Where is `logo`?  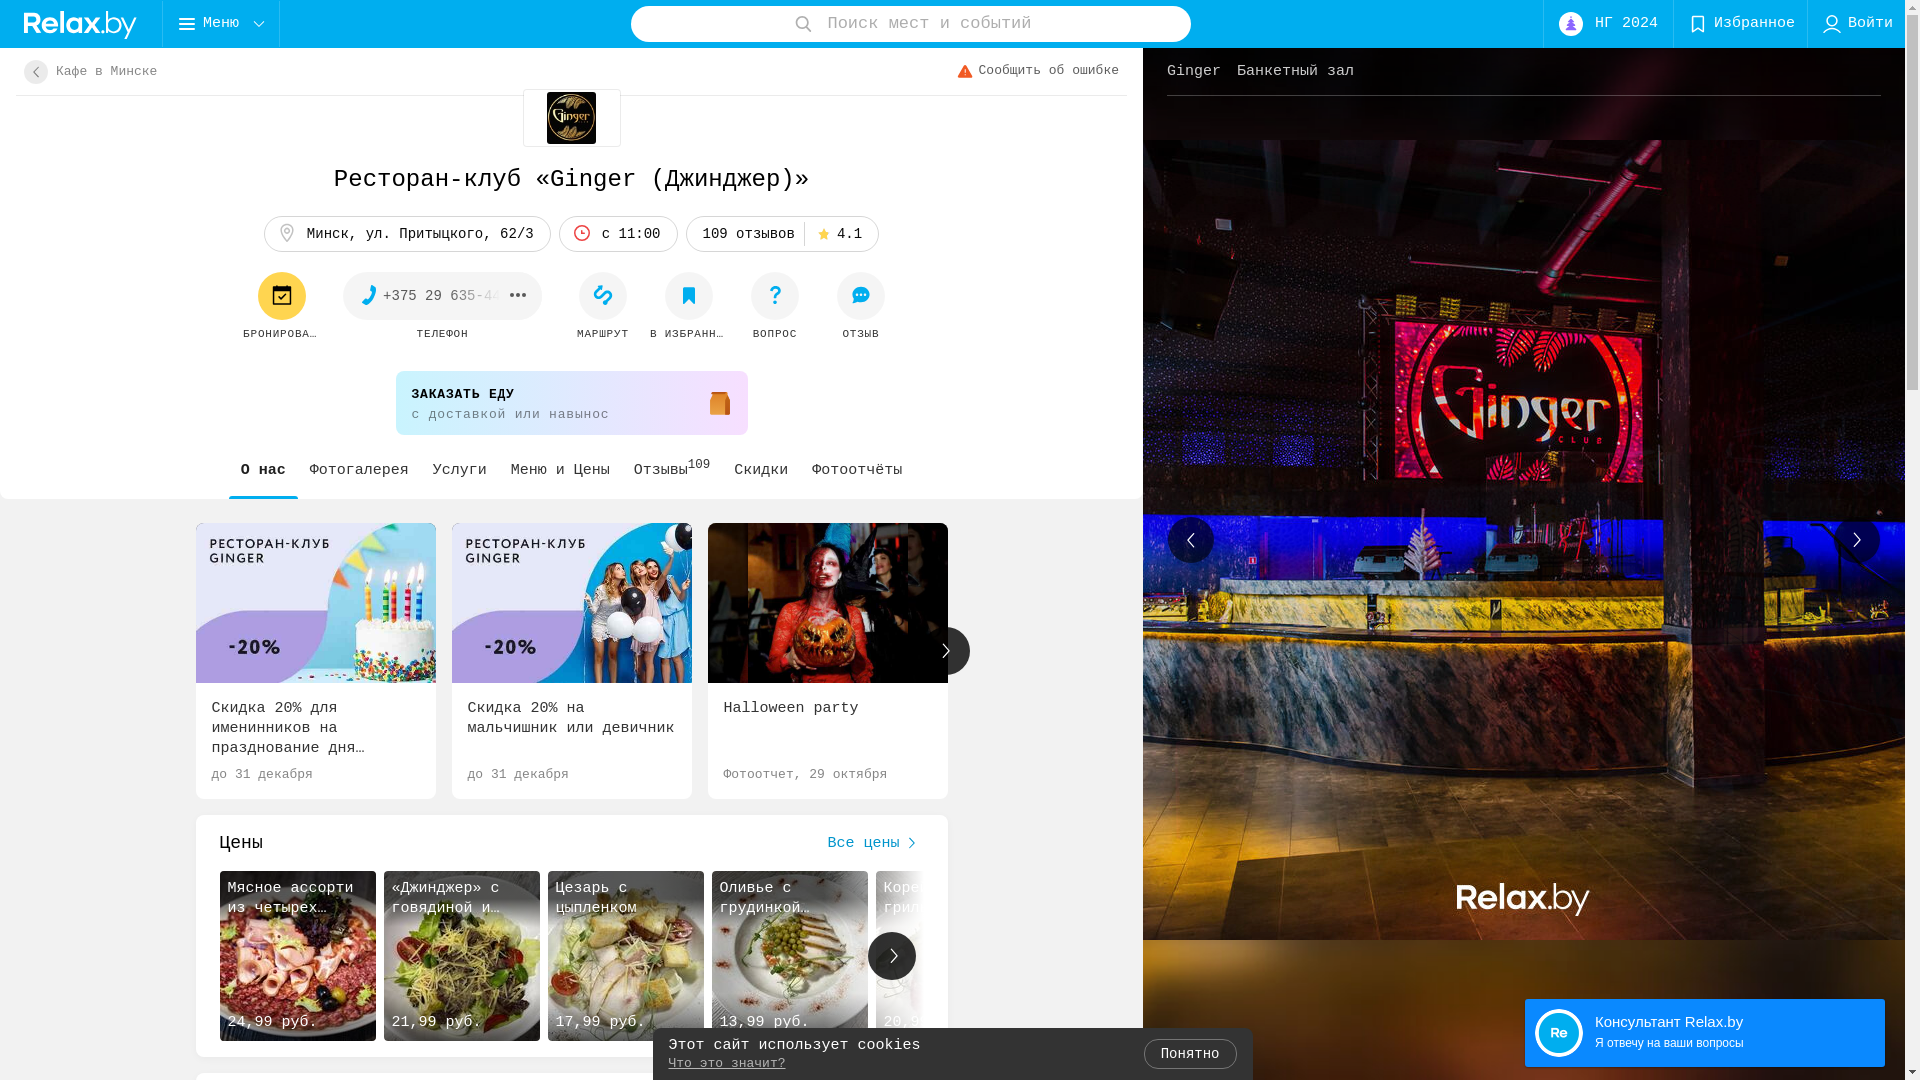
logo is located at coordinates (81, 24).